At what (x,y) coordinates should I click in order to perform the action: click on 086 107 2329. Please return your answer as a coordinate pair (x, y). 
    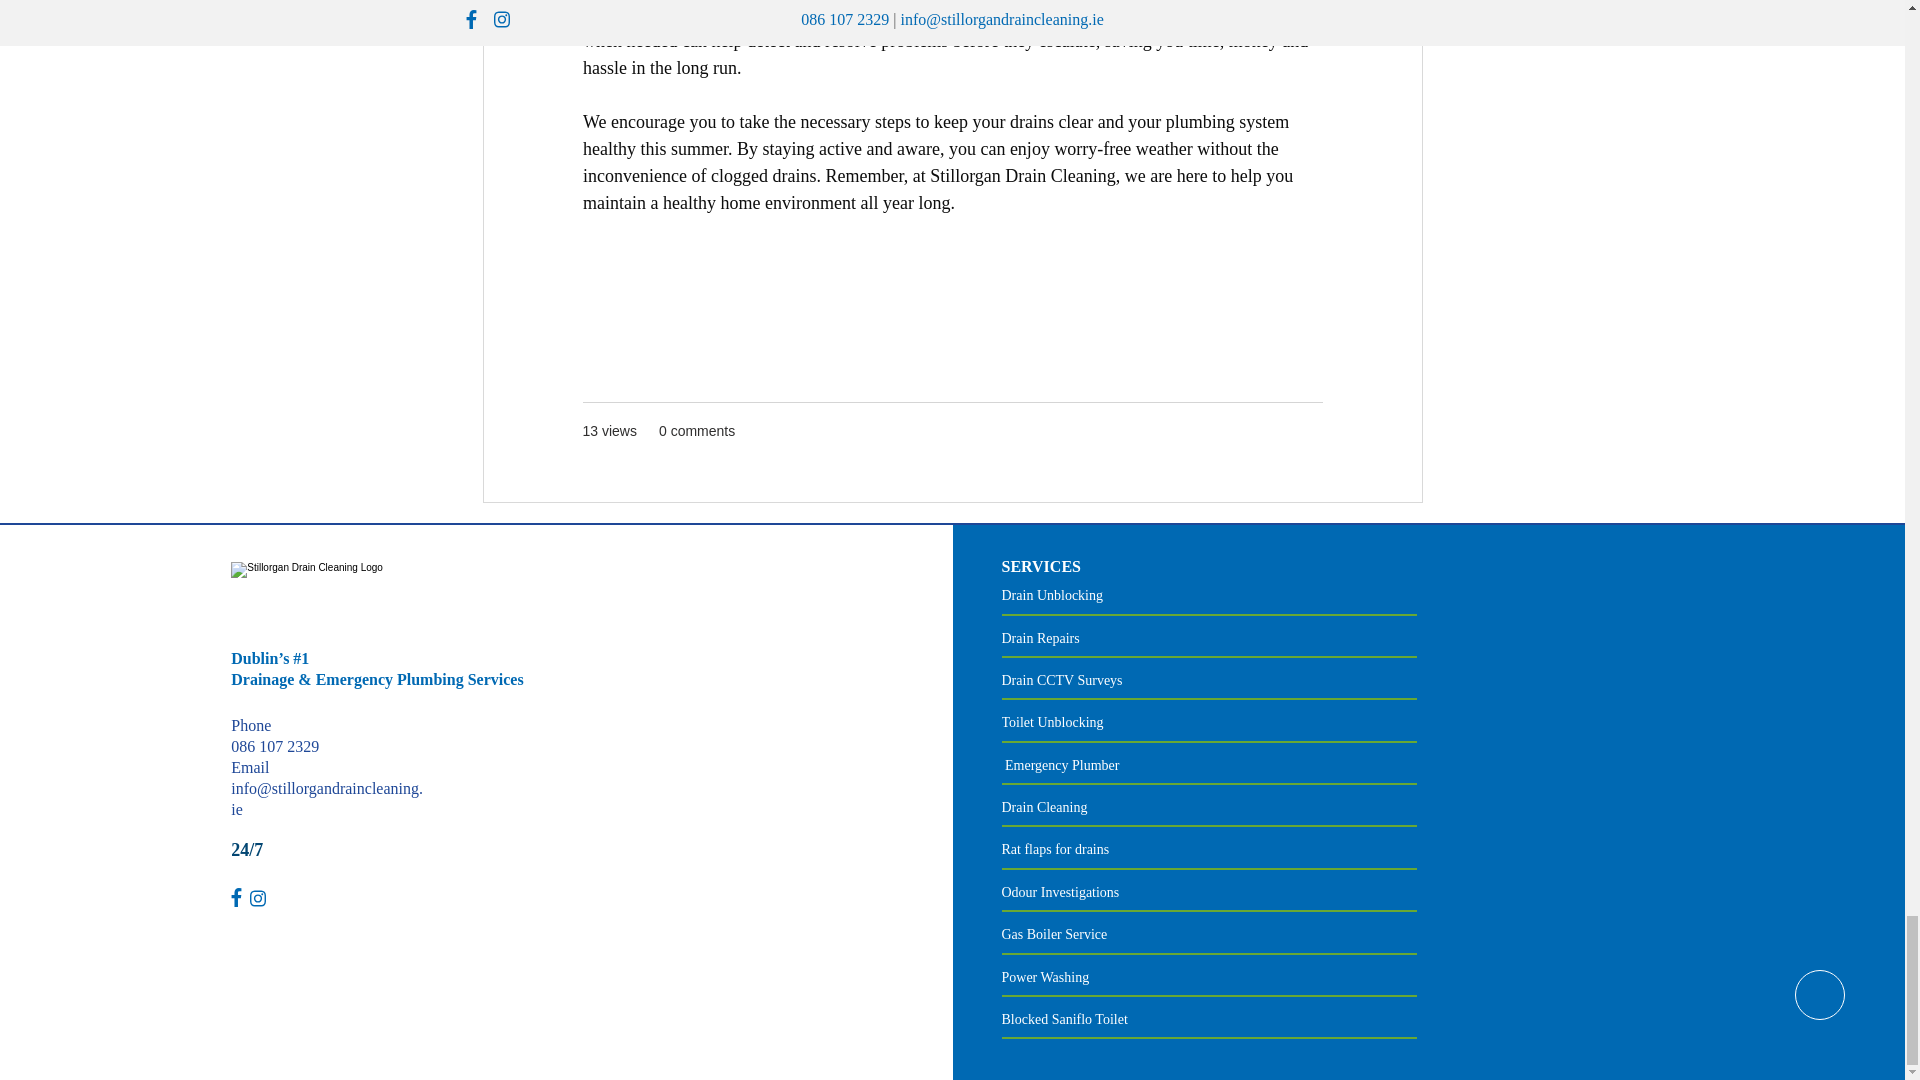
    Looking at the image, I should click on (274, 746).